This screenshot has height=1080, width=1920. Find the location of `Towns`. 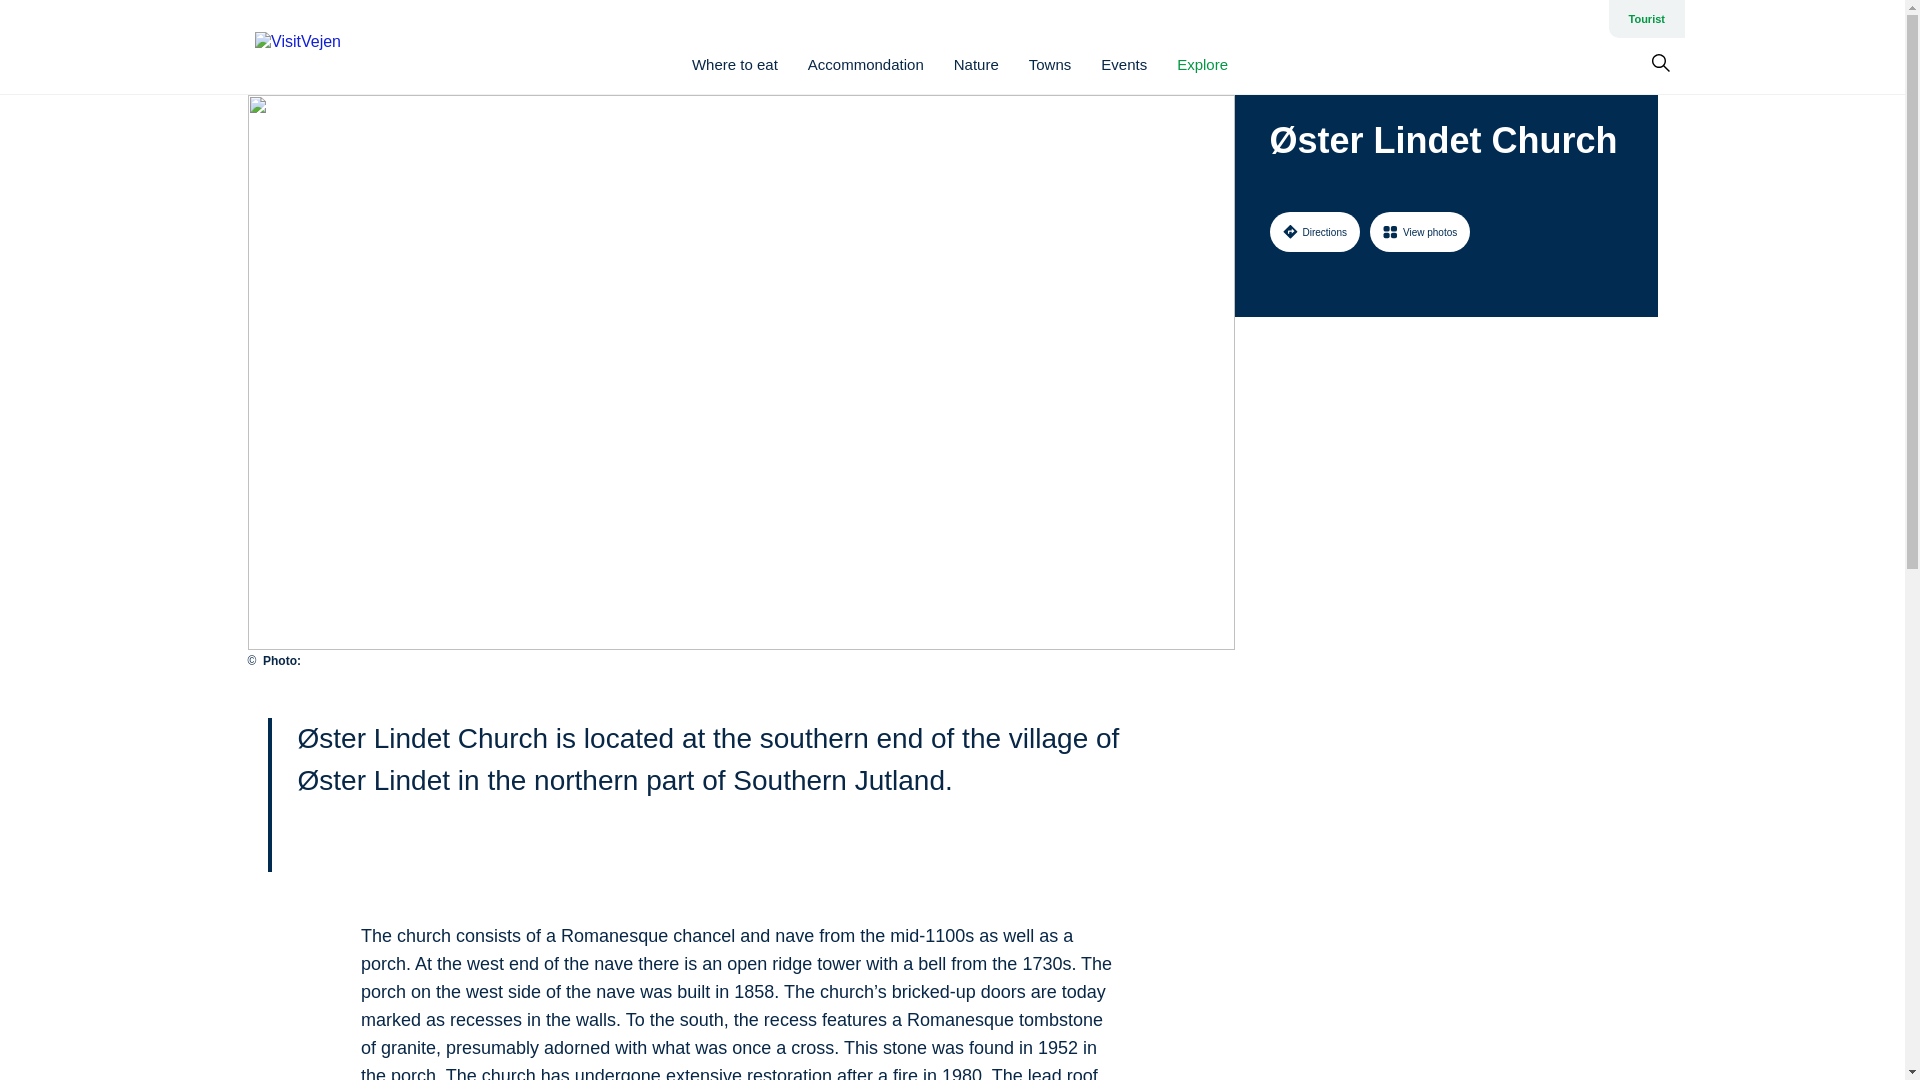

Towns is located at coordinates (1050, 64).